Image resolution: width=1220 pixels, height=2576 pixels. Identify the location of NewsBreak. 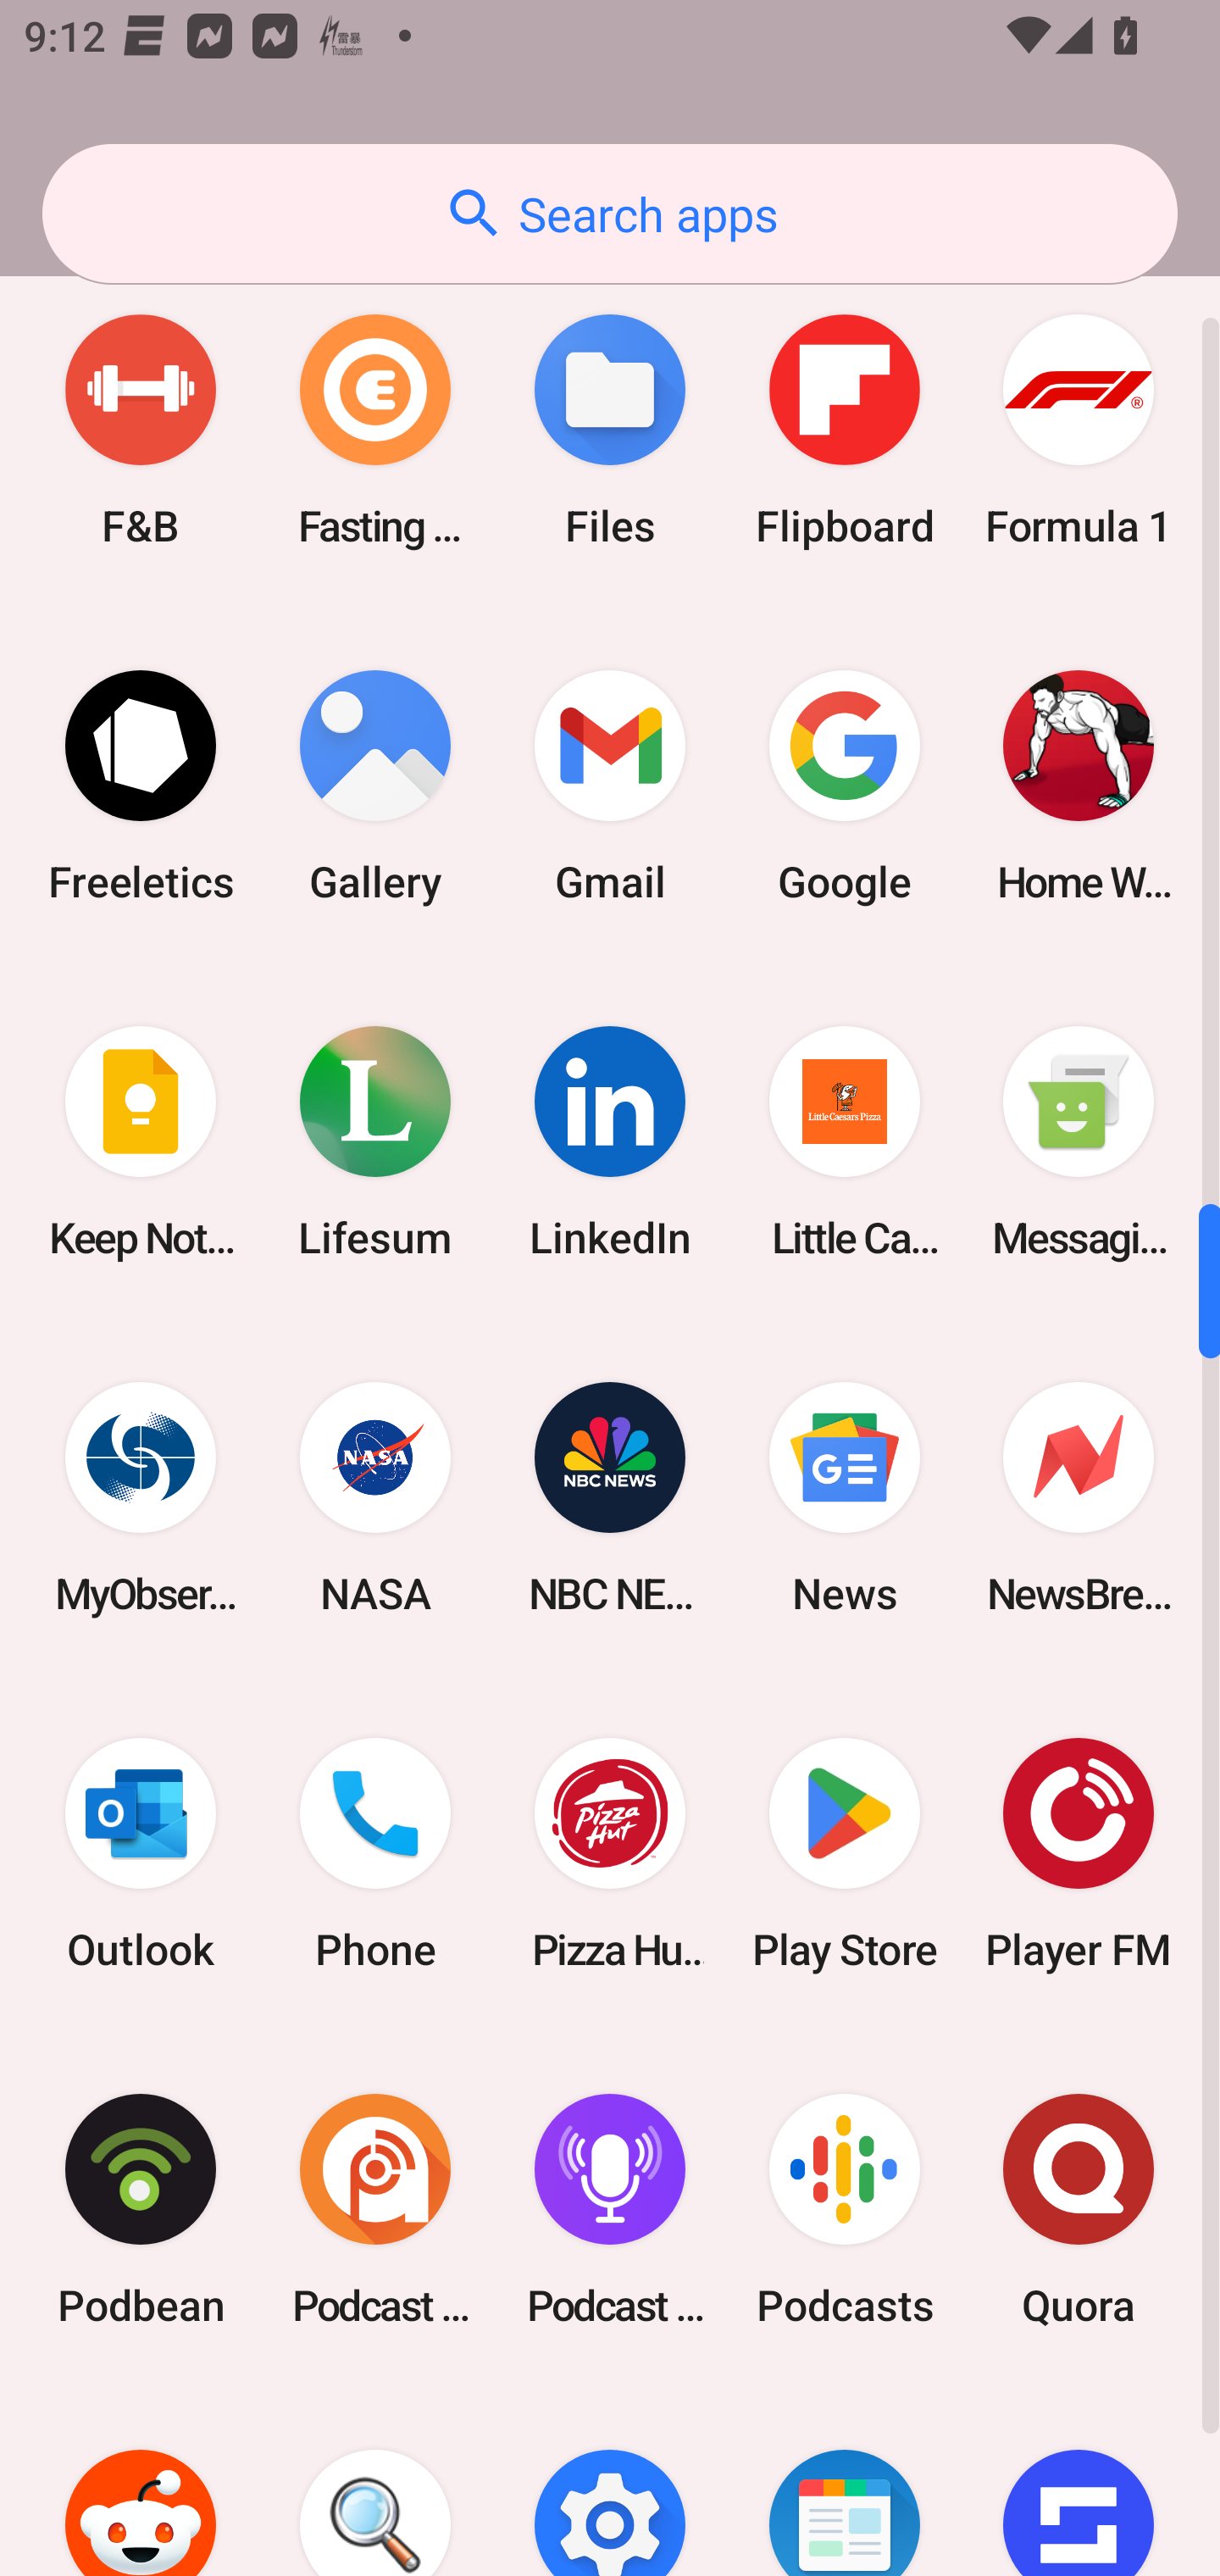
(1079, 1498).